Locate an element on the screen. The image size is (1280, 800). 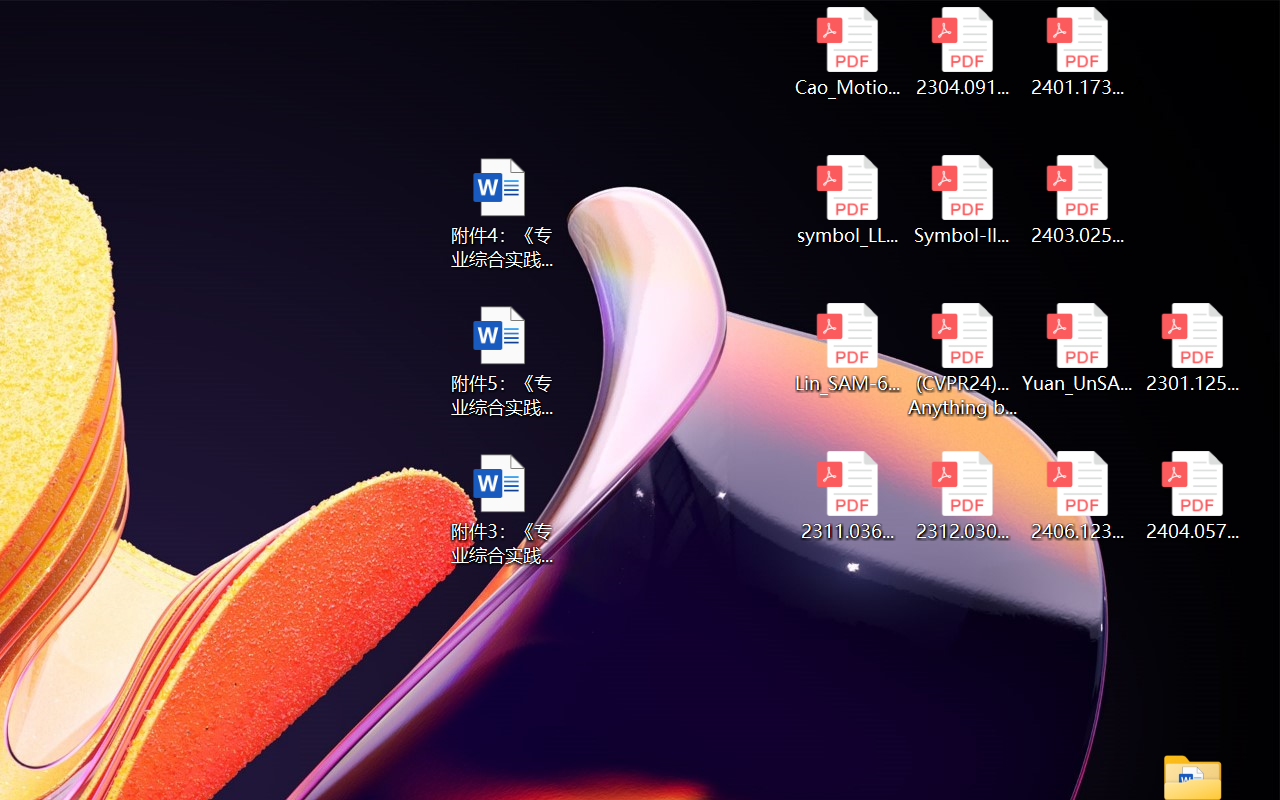
Symbol-llm-v2.pdf is located at coordinates (962, 200).